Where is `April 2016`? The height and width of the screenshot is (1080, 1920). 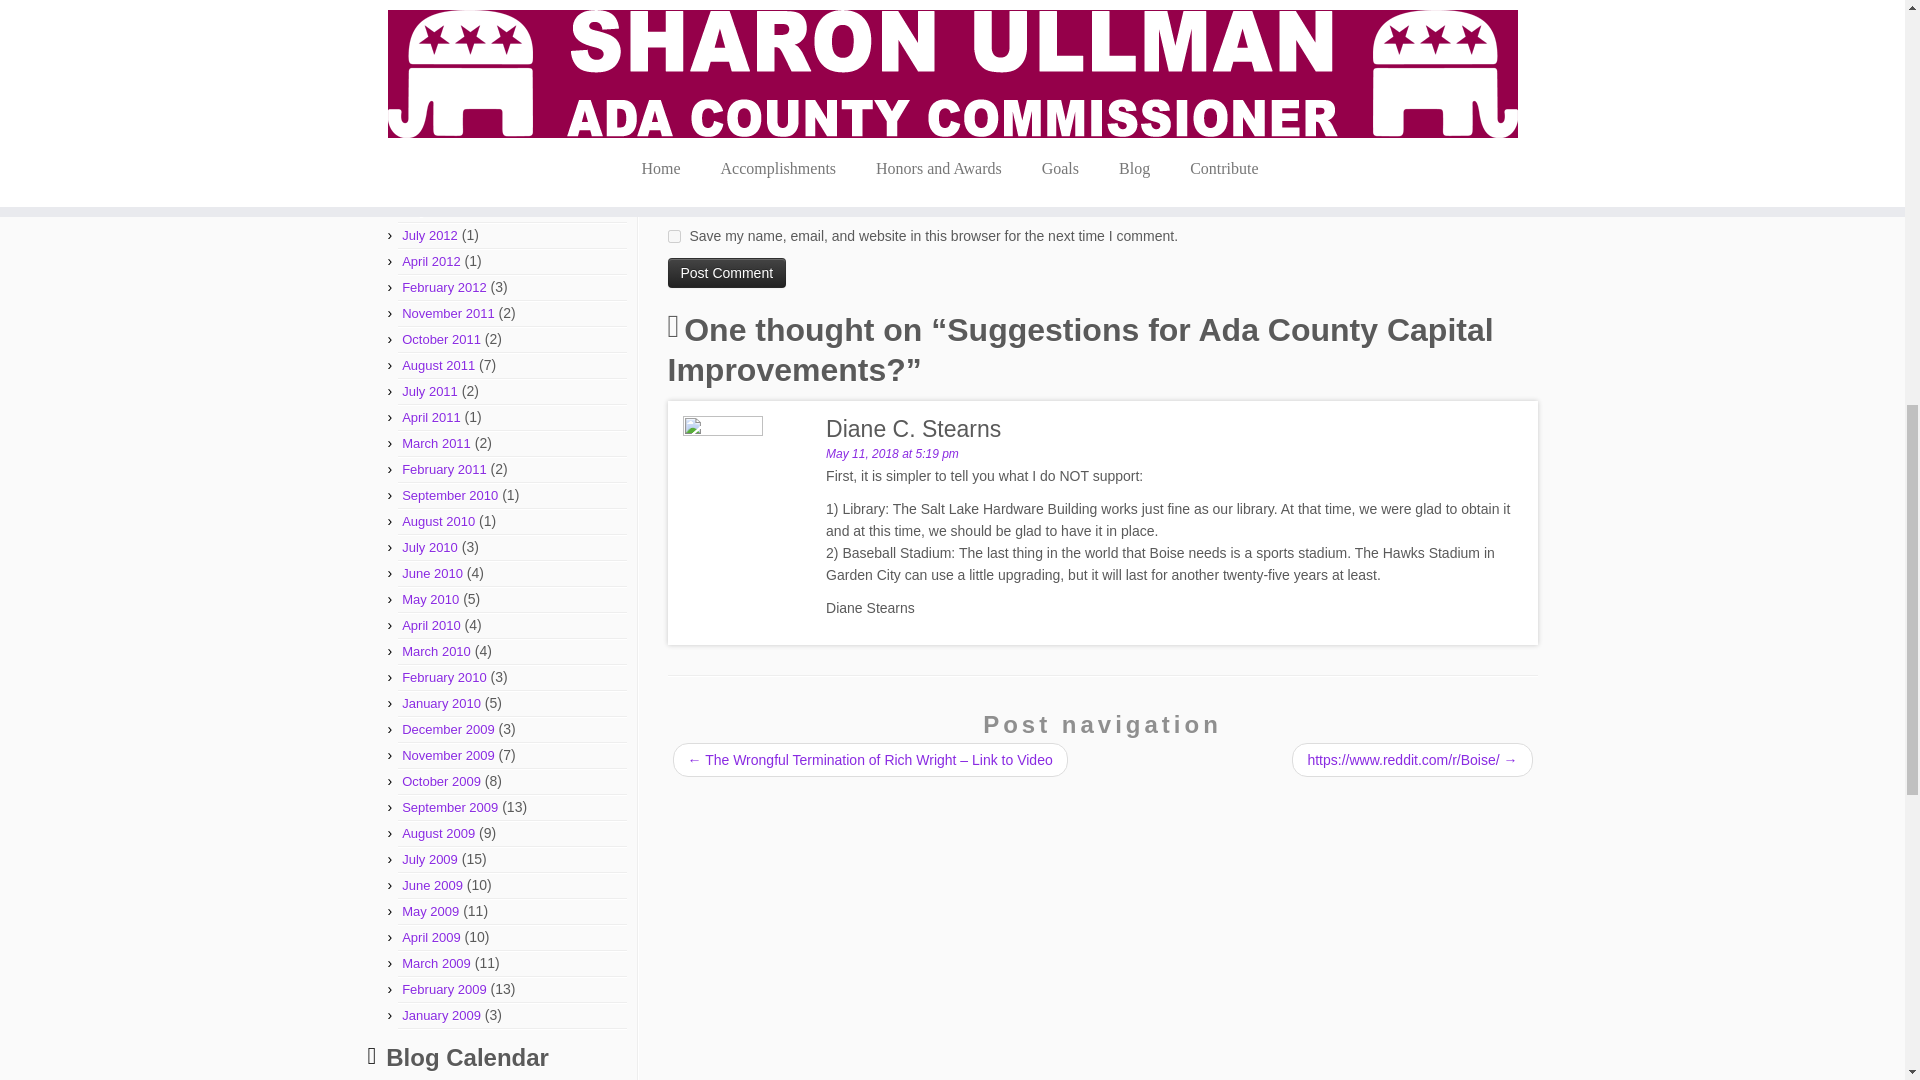 April 2016 is located at coordinates (430, 106).